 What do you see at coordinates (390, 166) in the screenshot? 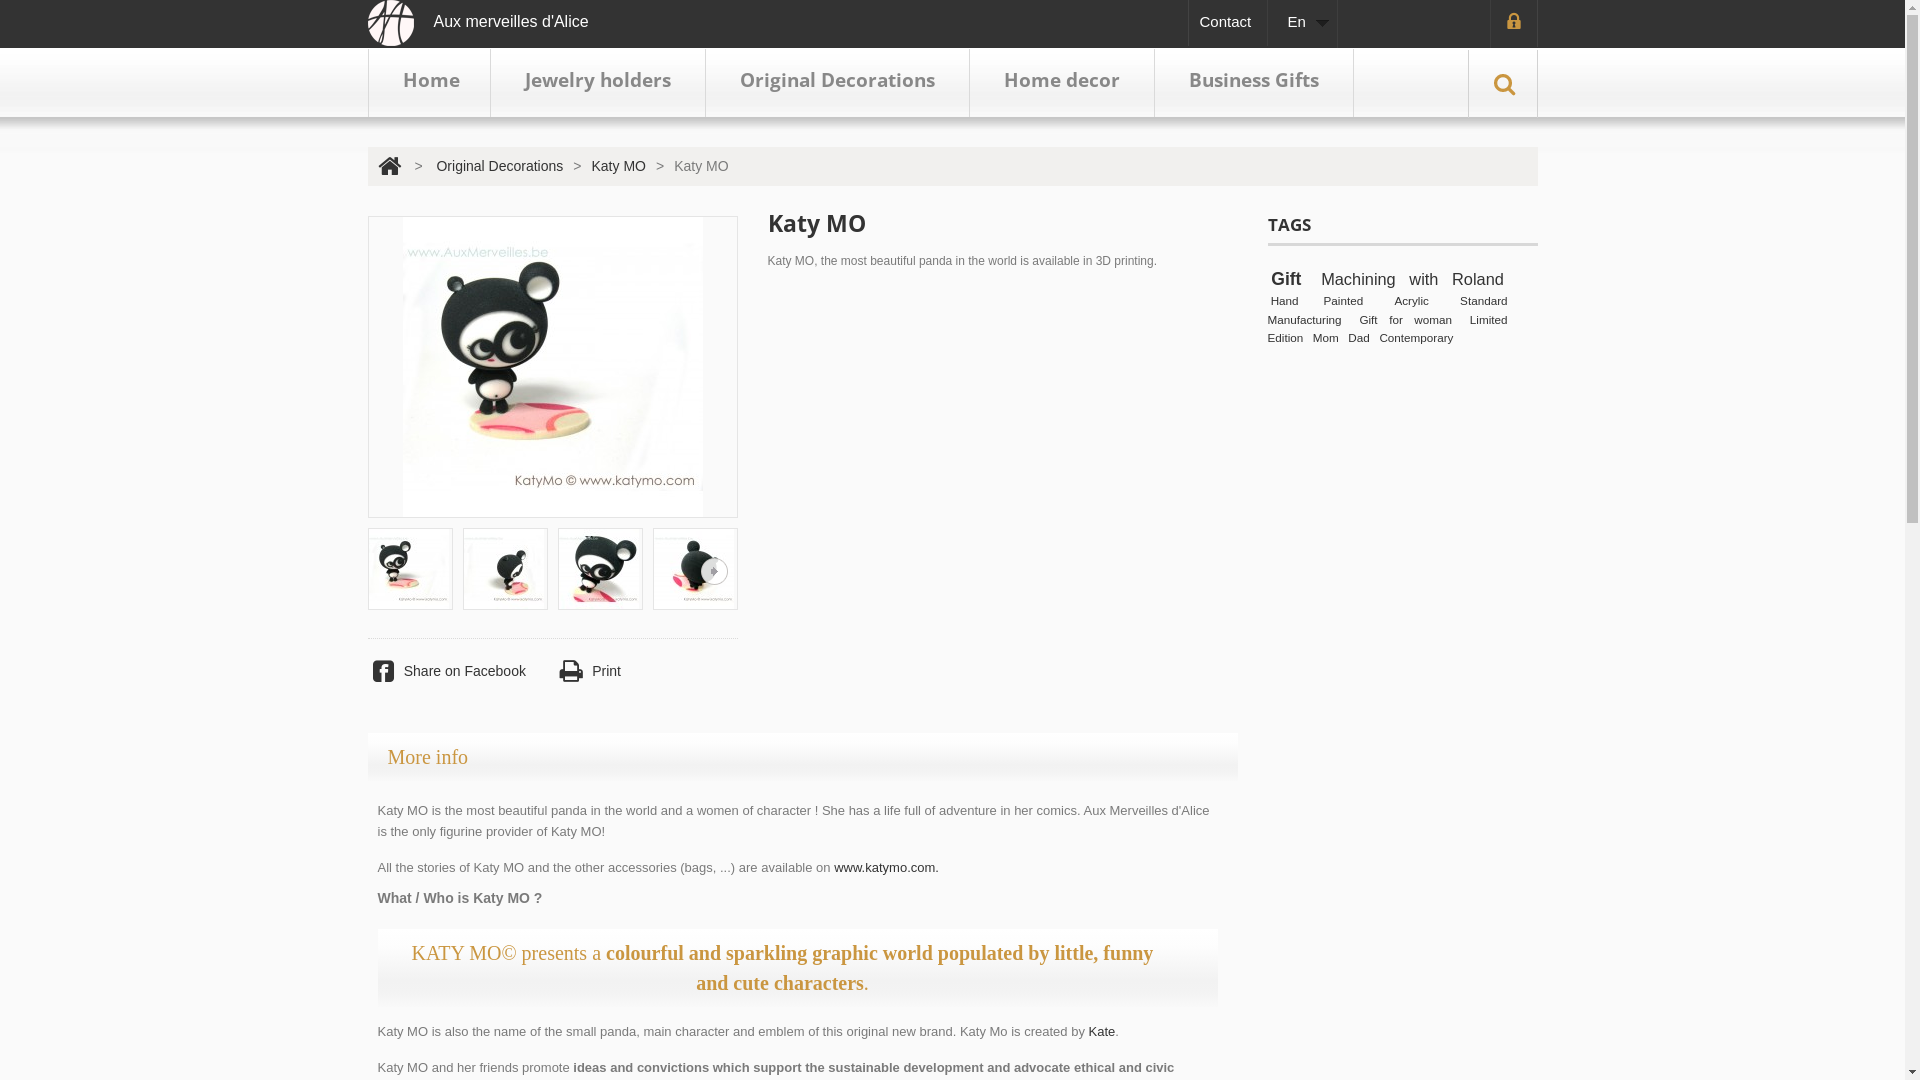
I see `Return to Home` at bounding box center [390, 166].